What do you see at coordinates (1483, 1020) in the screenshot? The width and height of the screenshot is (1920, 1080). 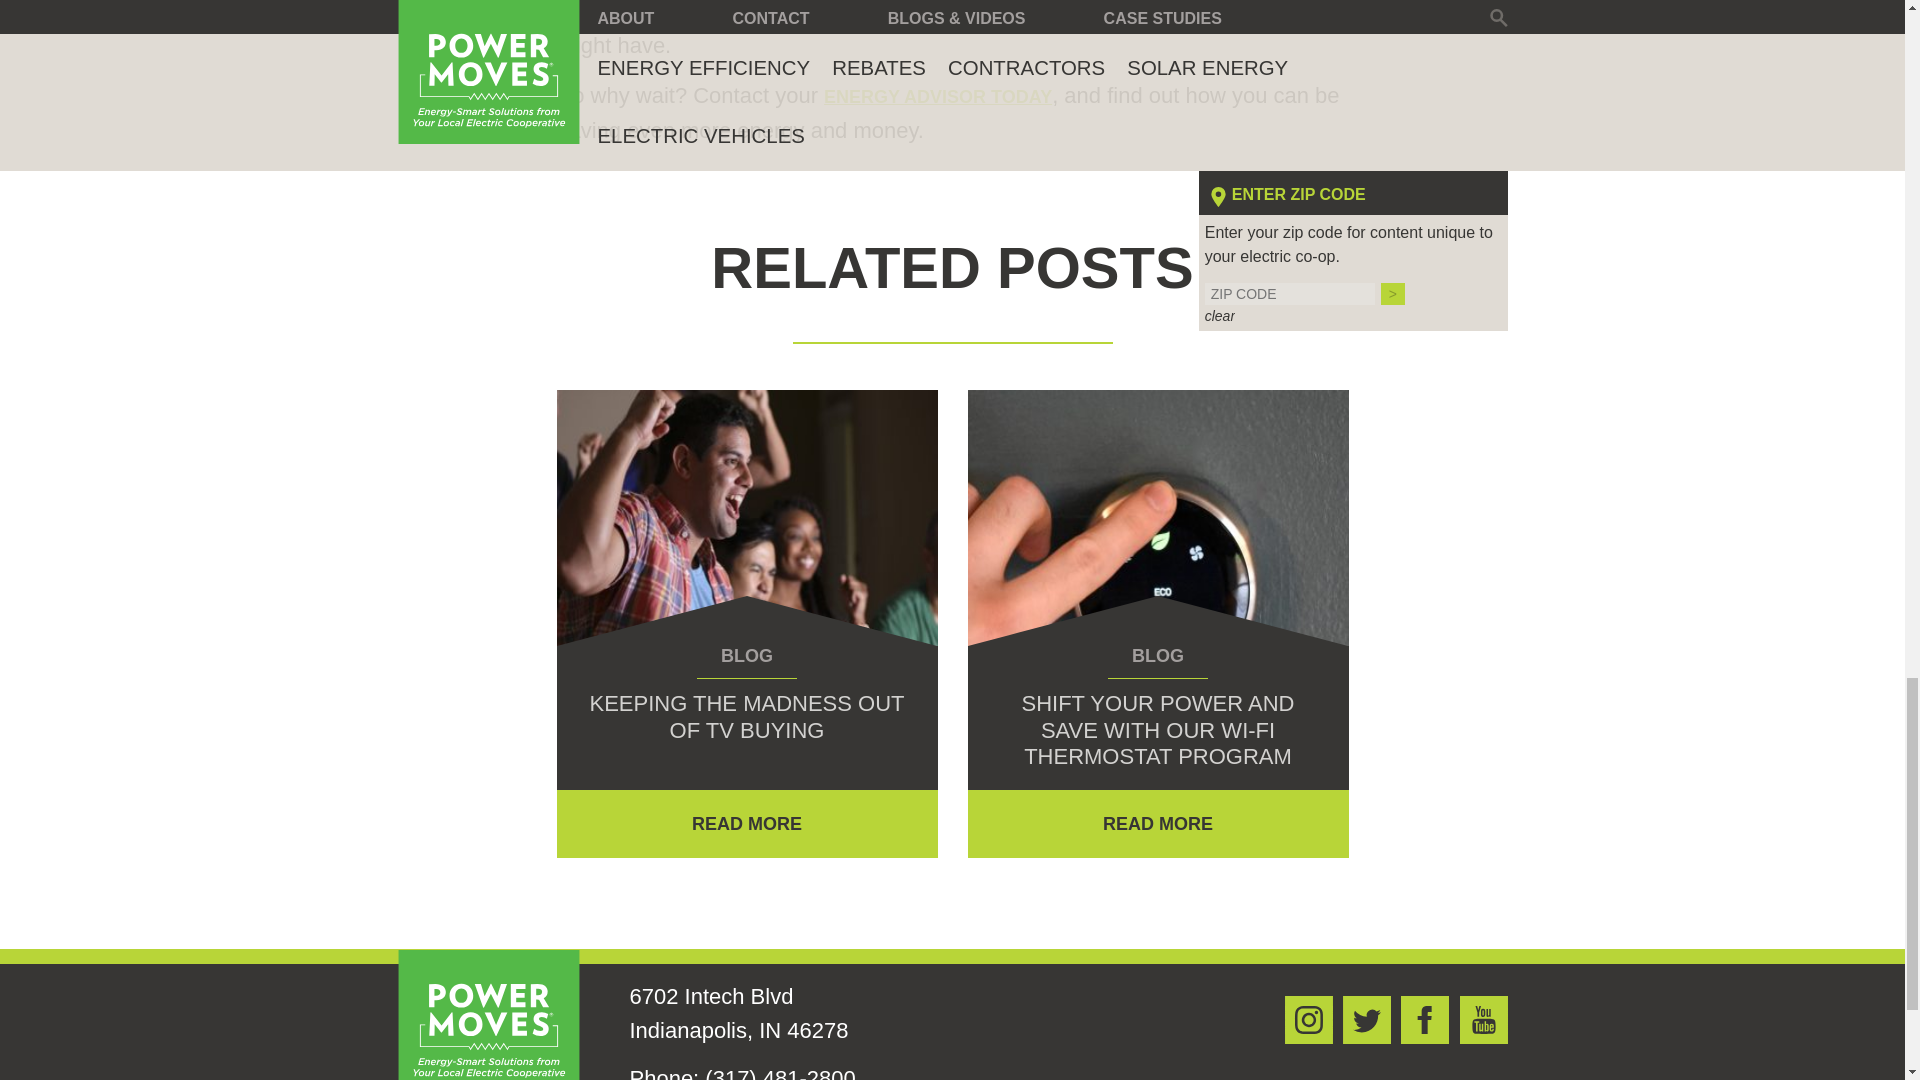 I see `YOUTUBE ICON` at bounding box center [1483, 1020].